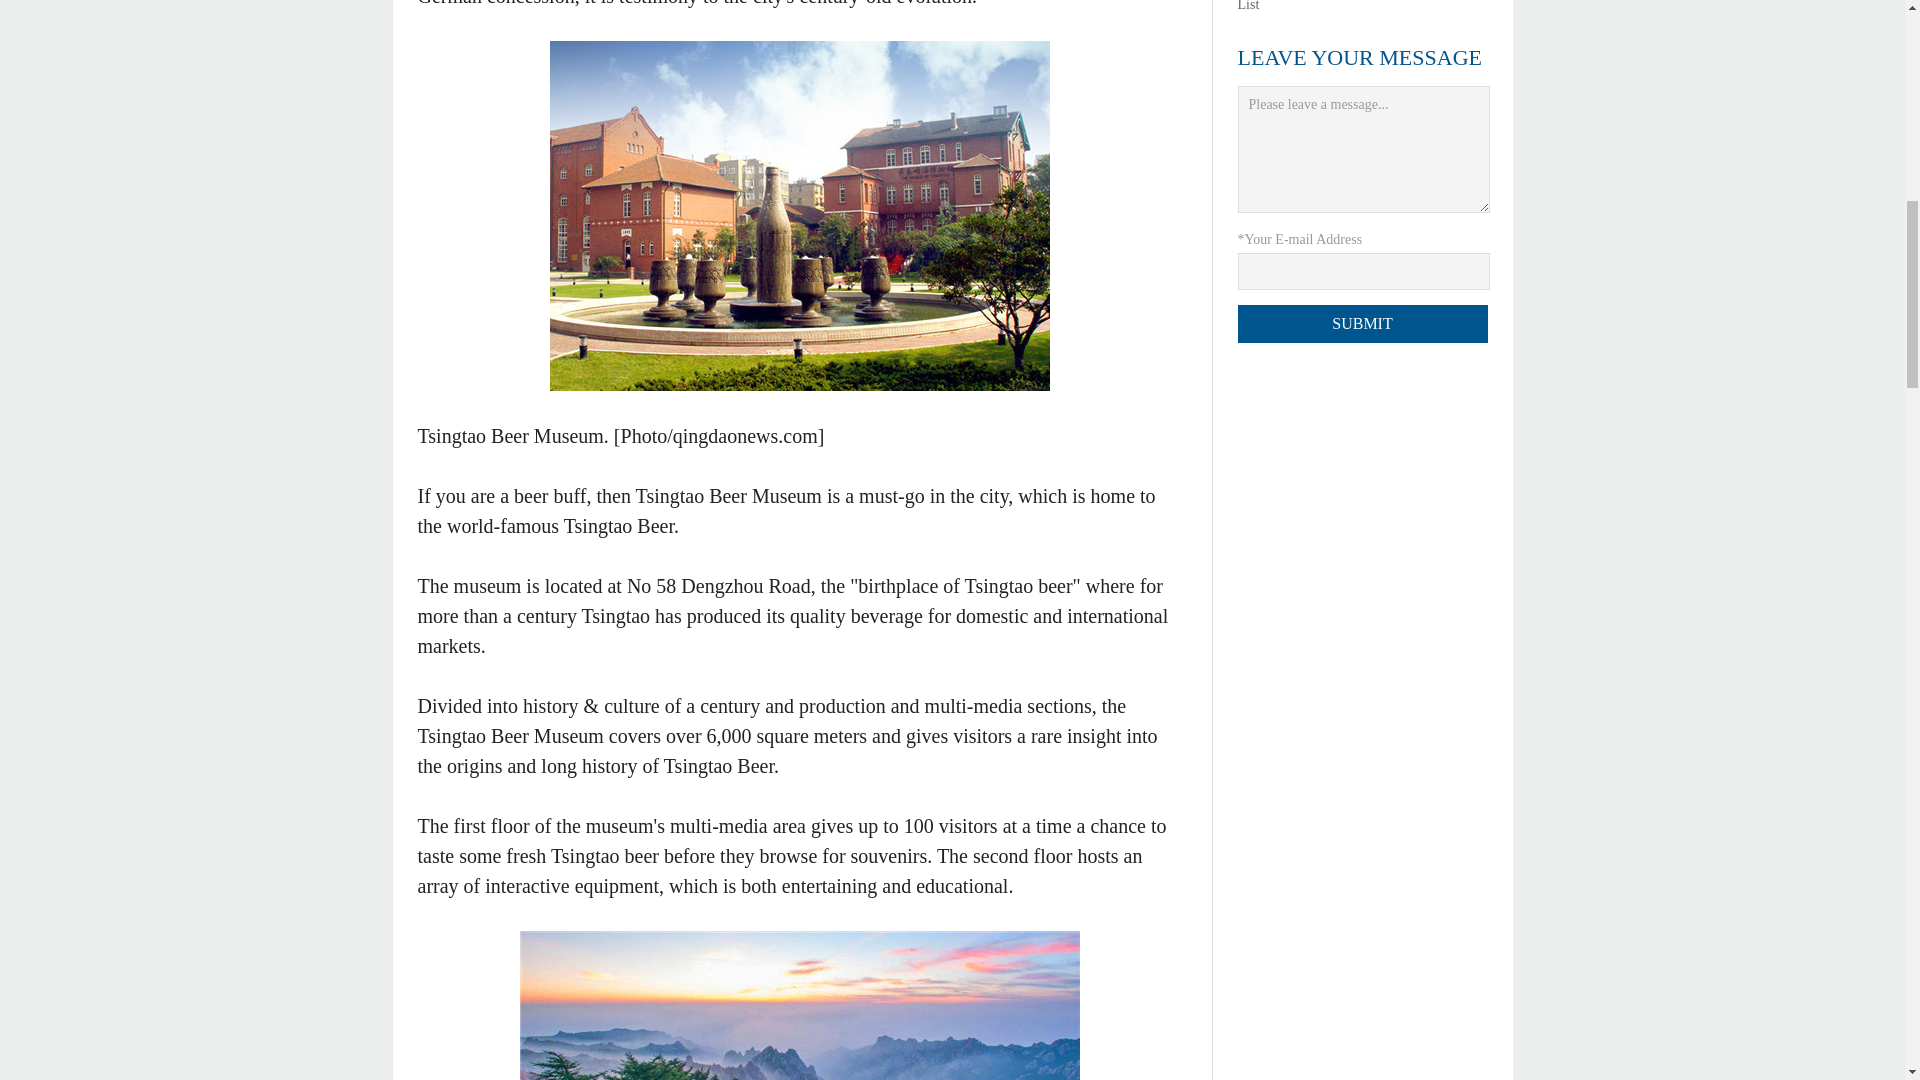 Image resolution: width=1920 pixels, height=1080 pixels. What do you see at coordinates (1360, 58) in the screenshot?
I see `LEAVE YOUR MESSAGE` at bounding box center [1360, 58].